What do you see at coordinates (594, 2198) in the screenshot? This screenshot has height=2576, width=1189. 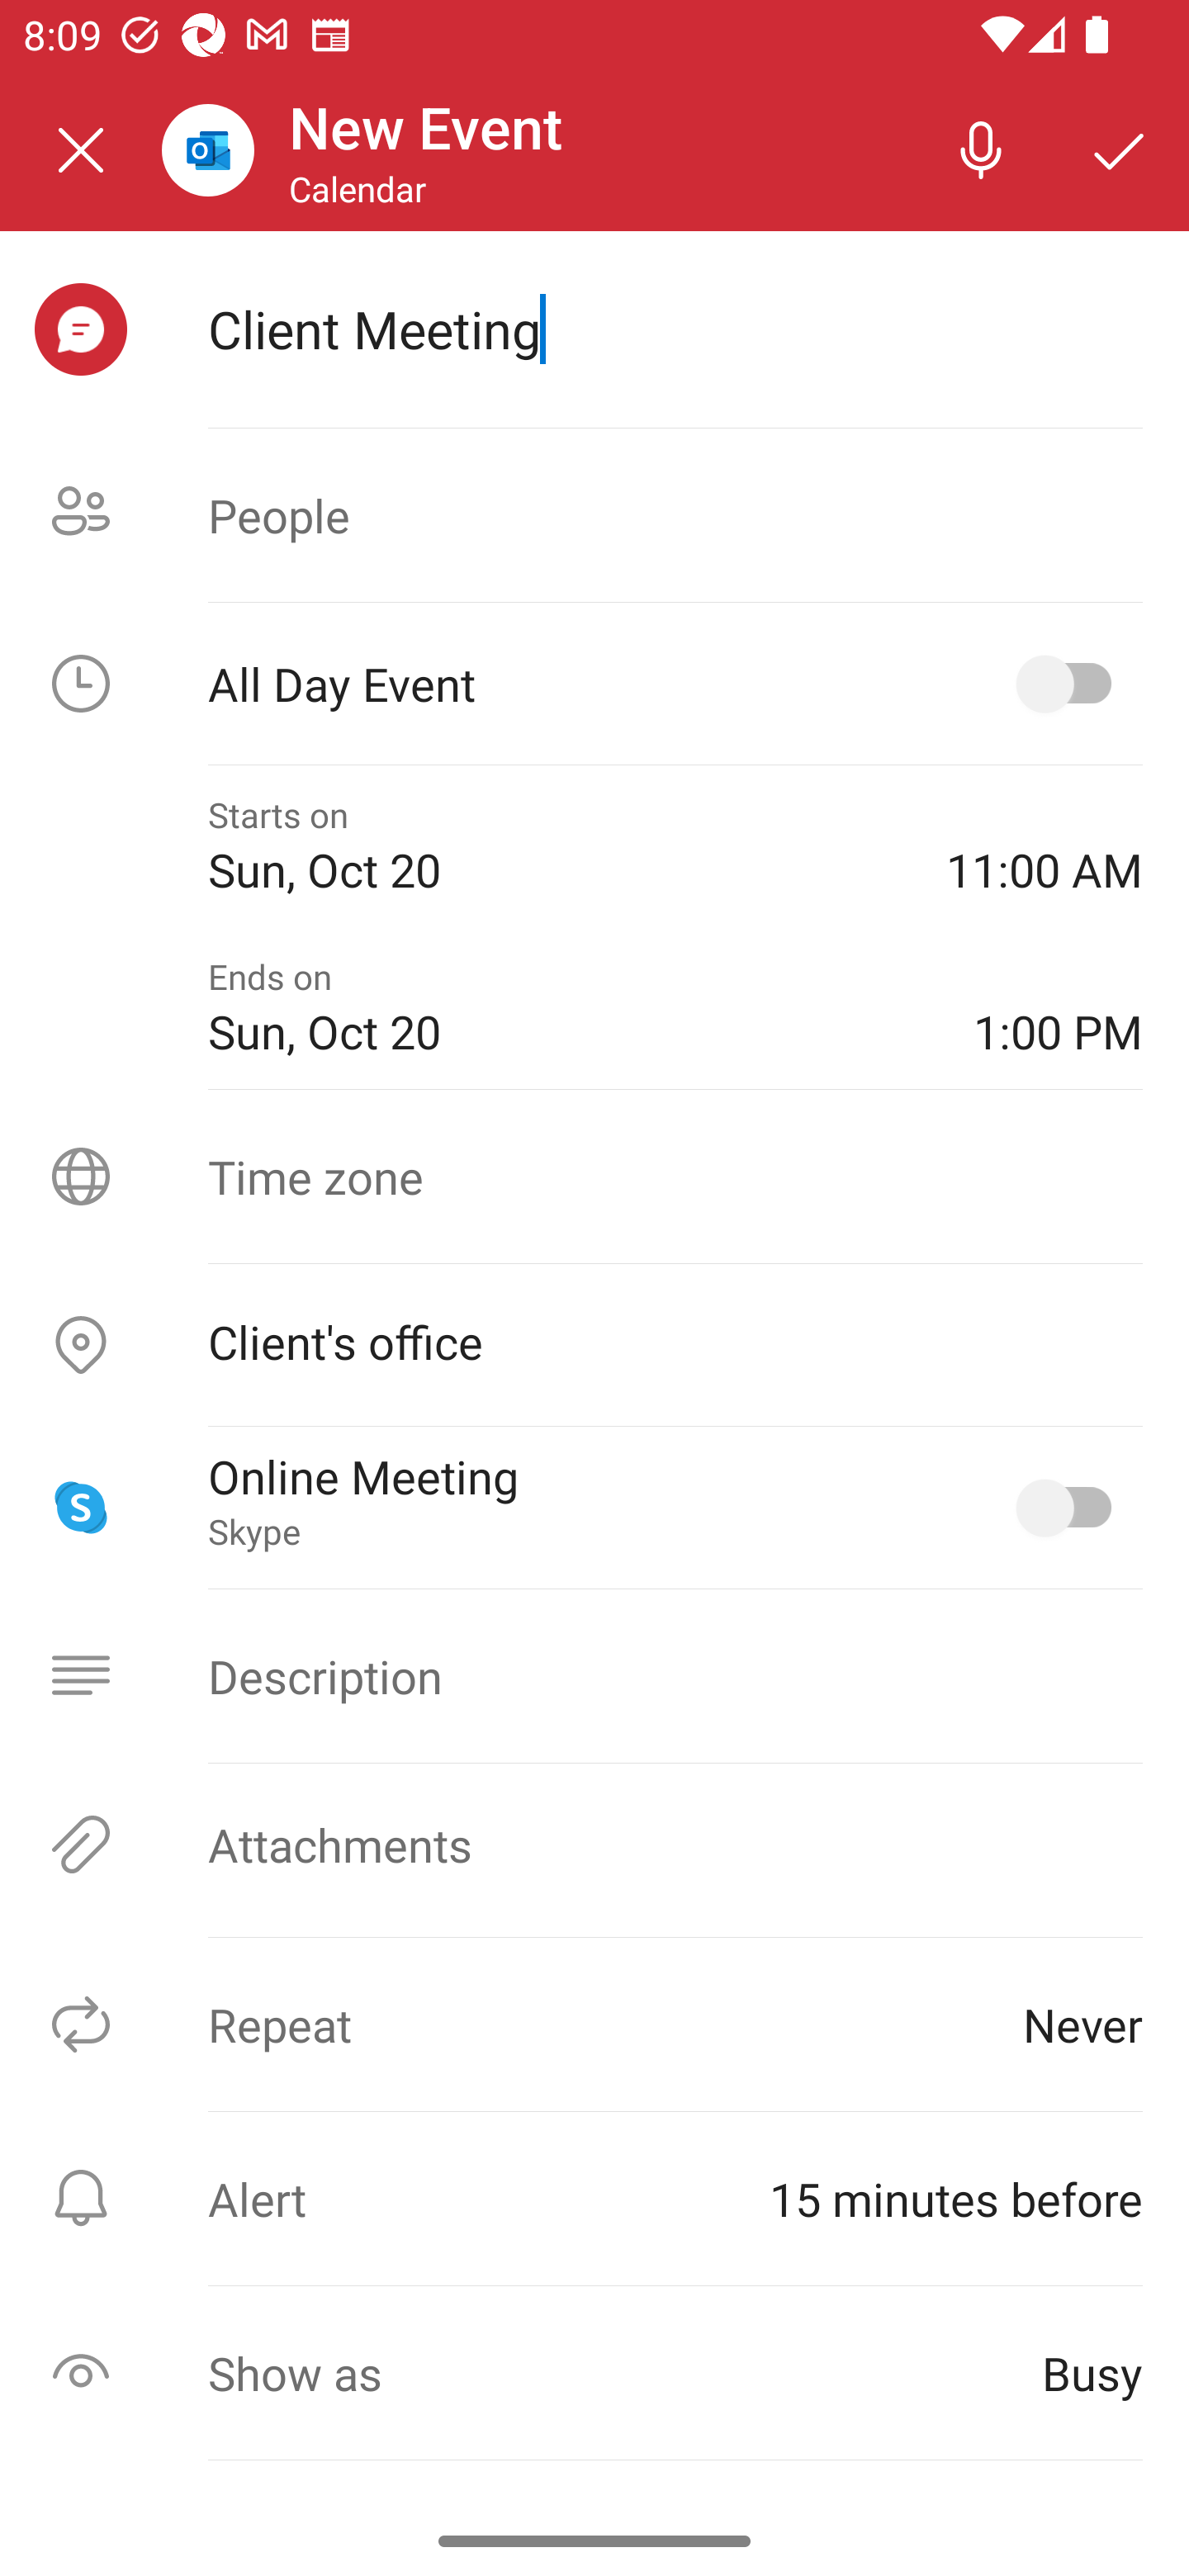 I see `Alert ⁨15 minutes before` at bounding box center [594, 2198].